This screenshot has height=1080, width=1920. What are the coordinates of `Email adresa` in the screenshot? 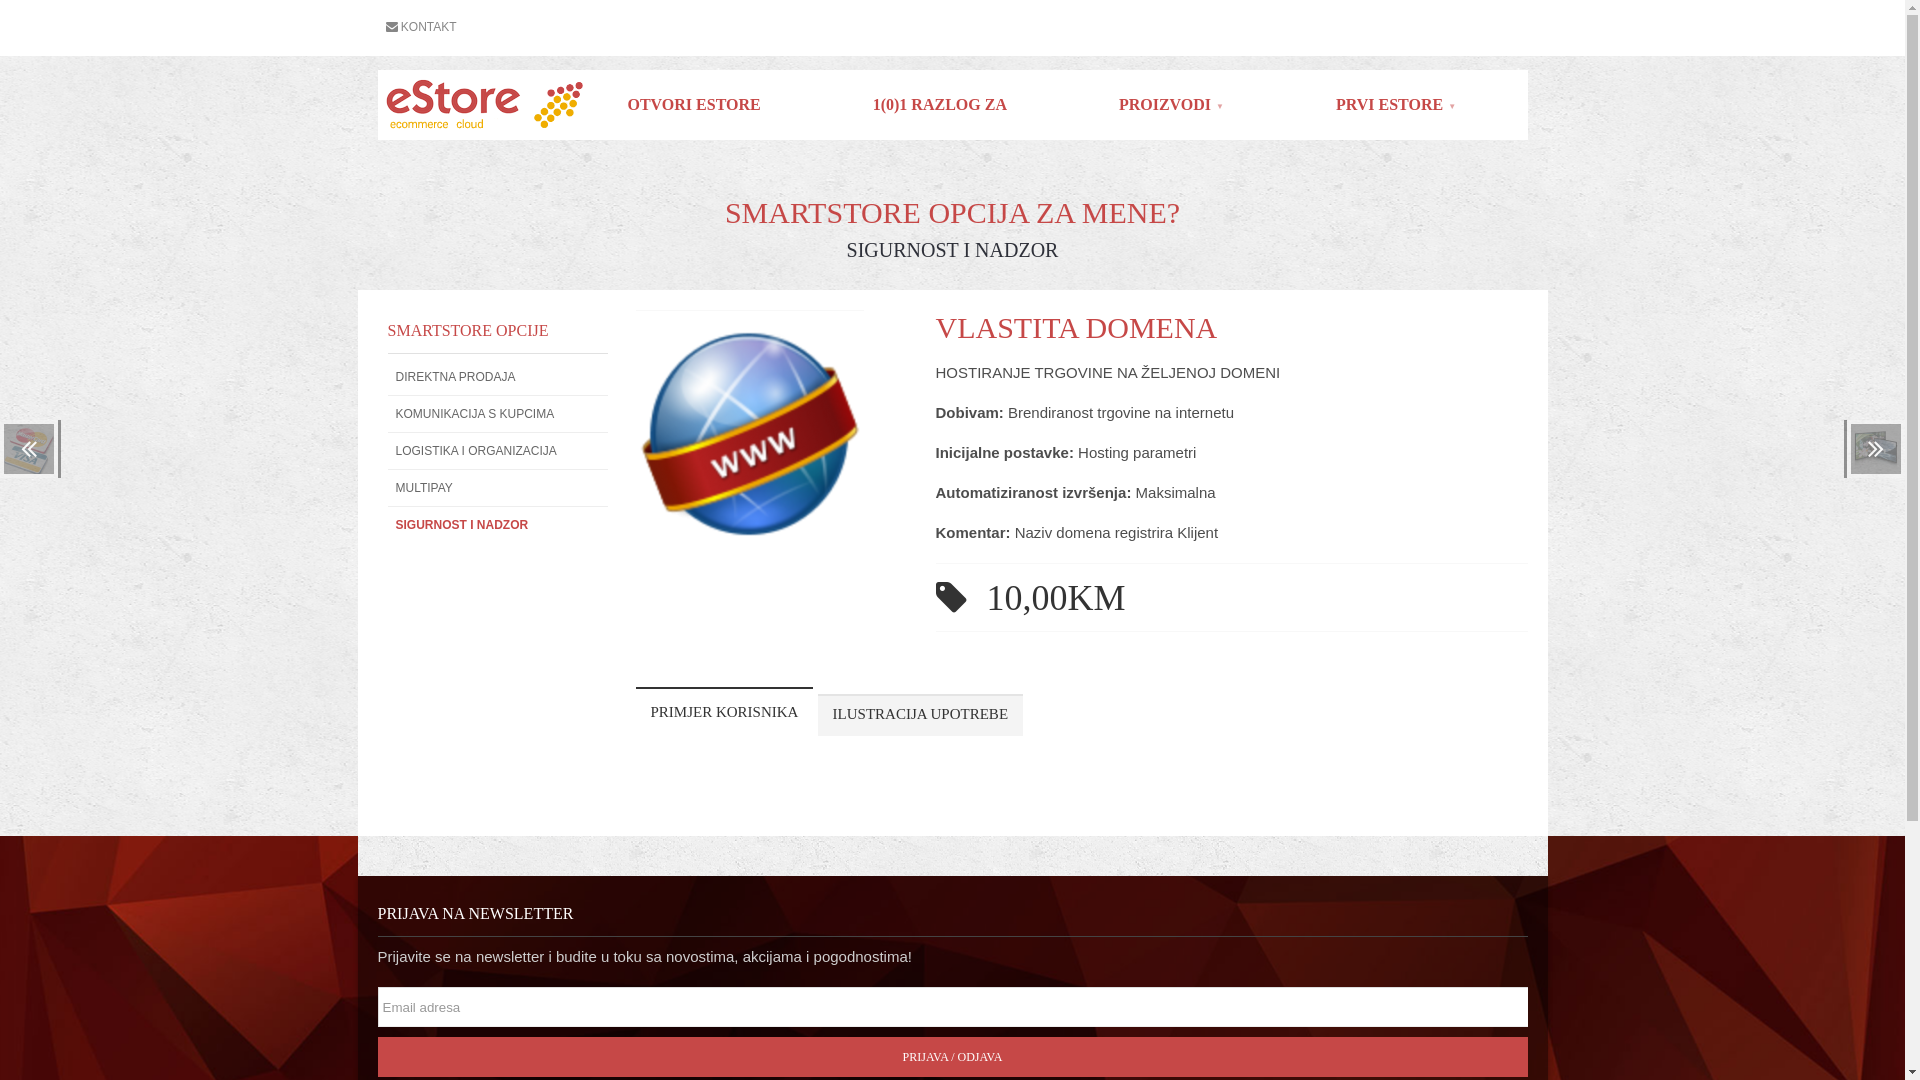 It's located at (958, 1007).